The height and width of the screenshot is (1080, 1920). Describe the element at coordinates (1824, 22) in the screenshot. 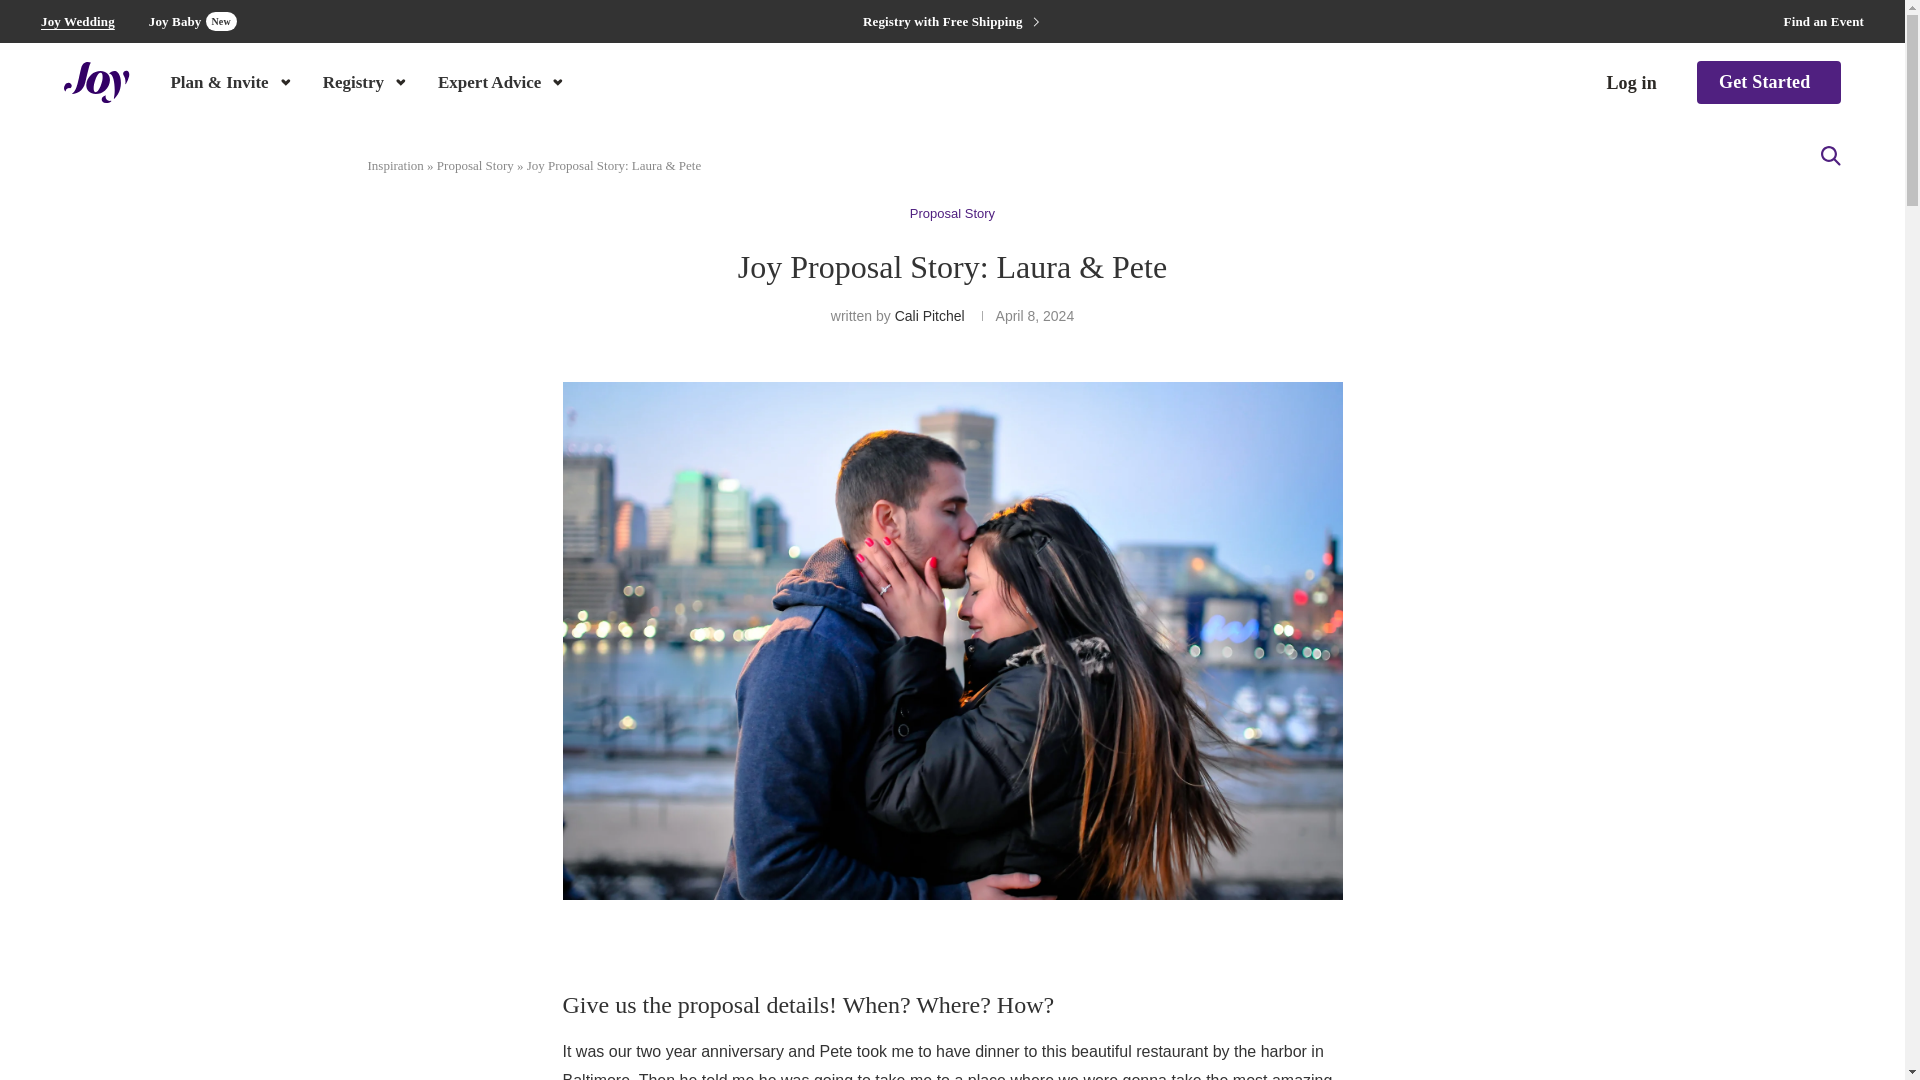

I see `Find an Event` at that location.